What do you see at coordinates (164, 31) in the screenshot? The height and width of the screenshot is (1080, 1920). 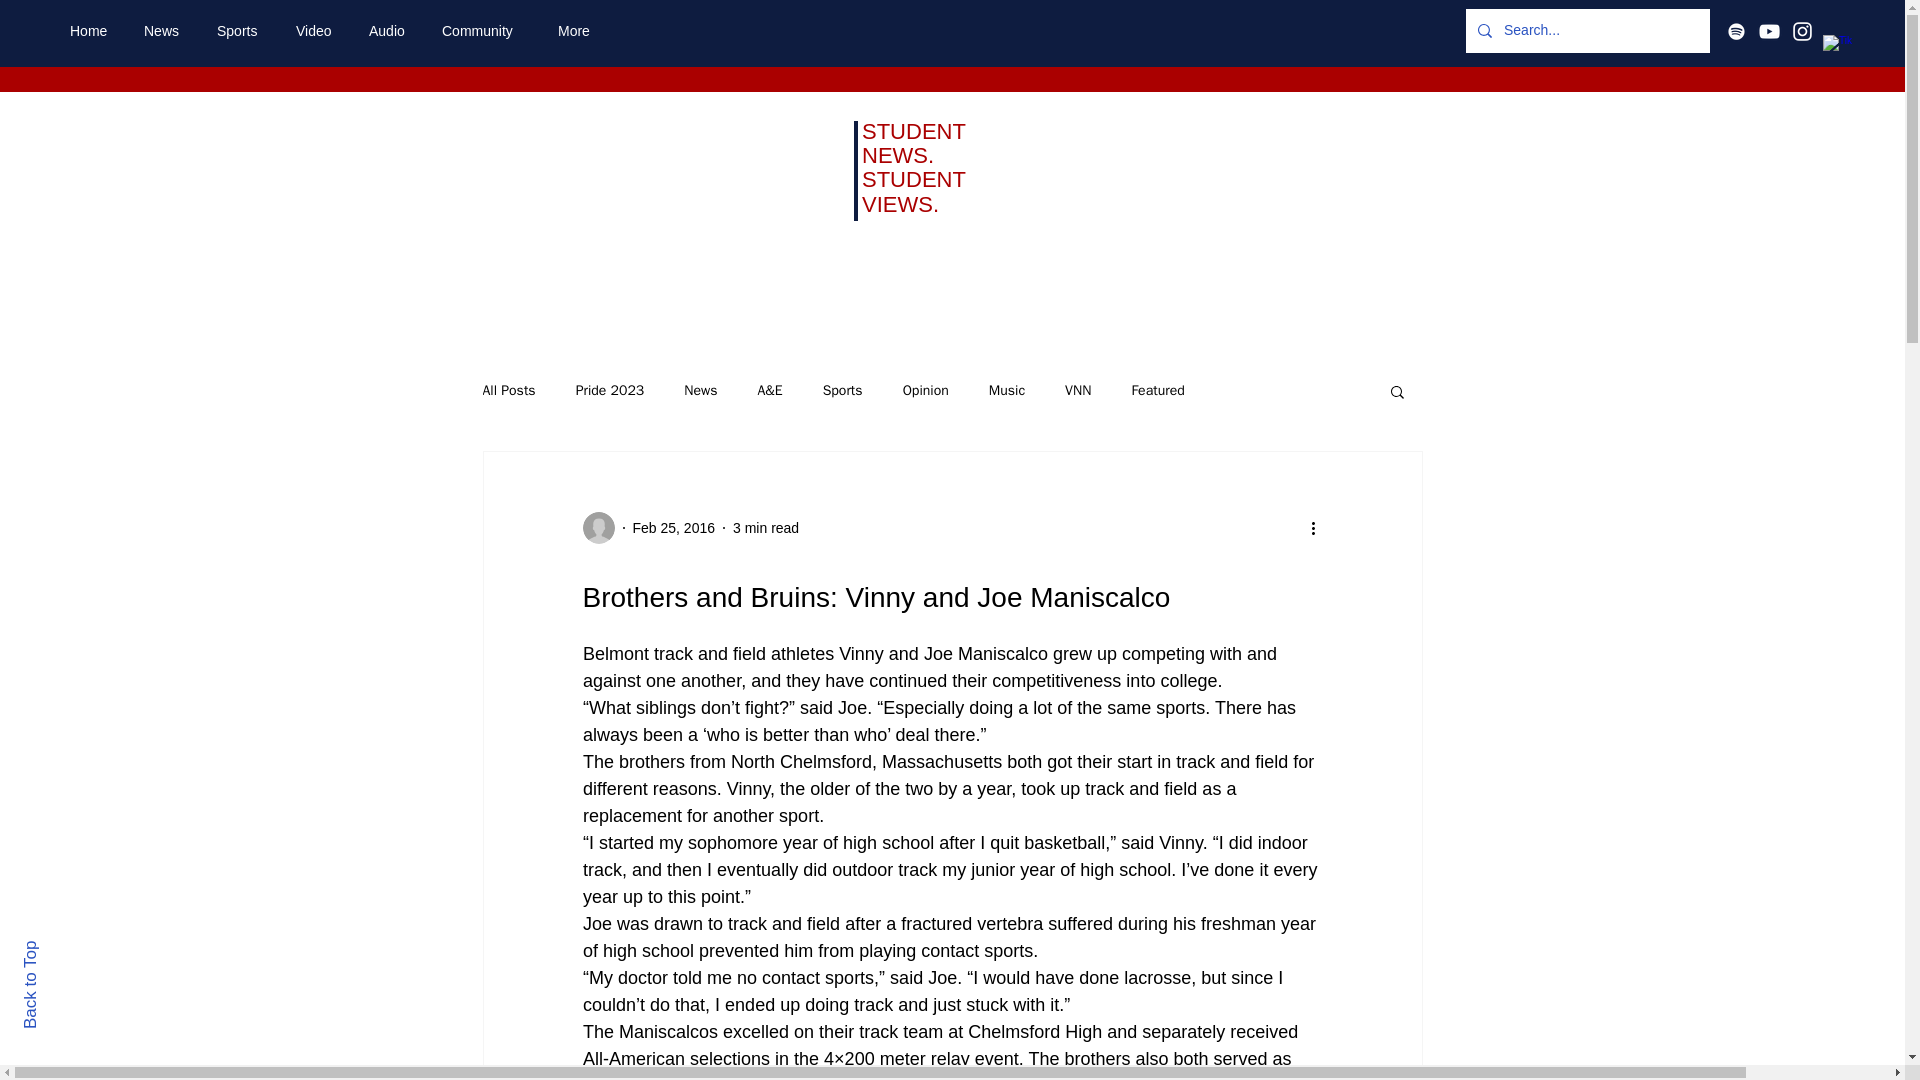 I see `News` at bounding box center [164, 31].